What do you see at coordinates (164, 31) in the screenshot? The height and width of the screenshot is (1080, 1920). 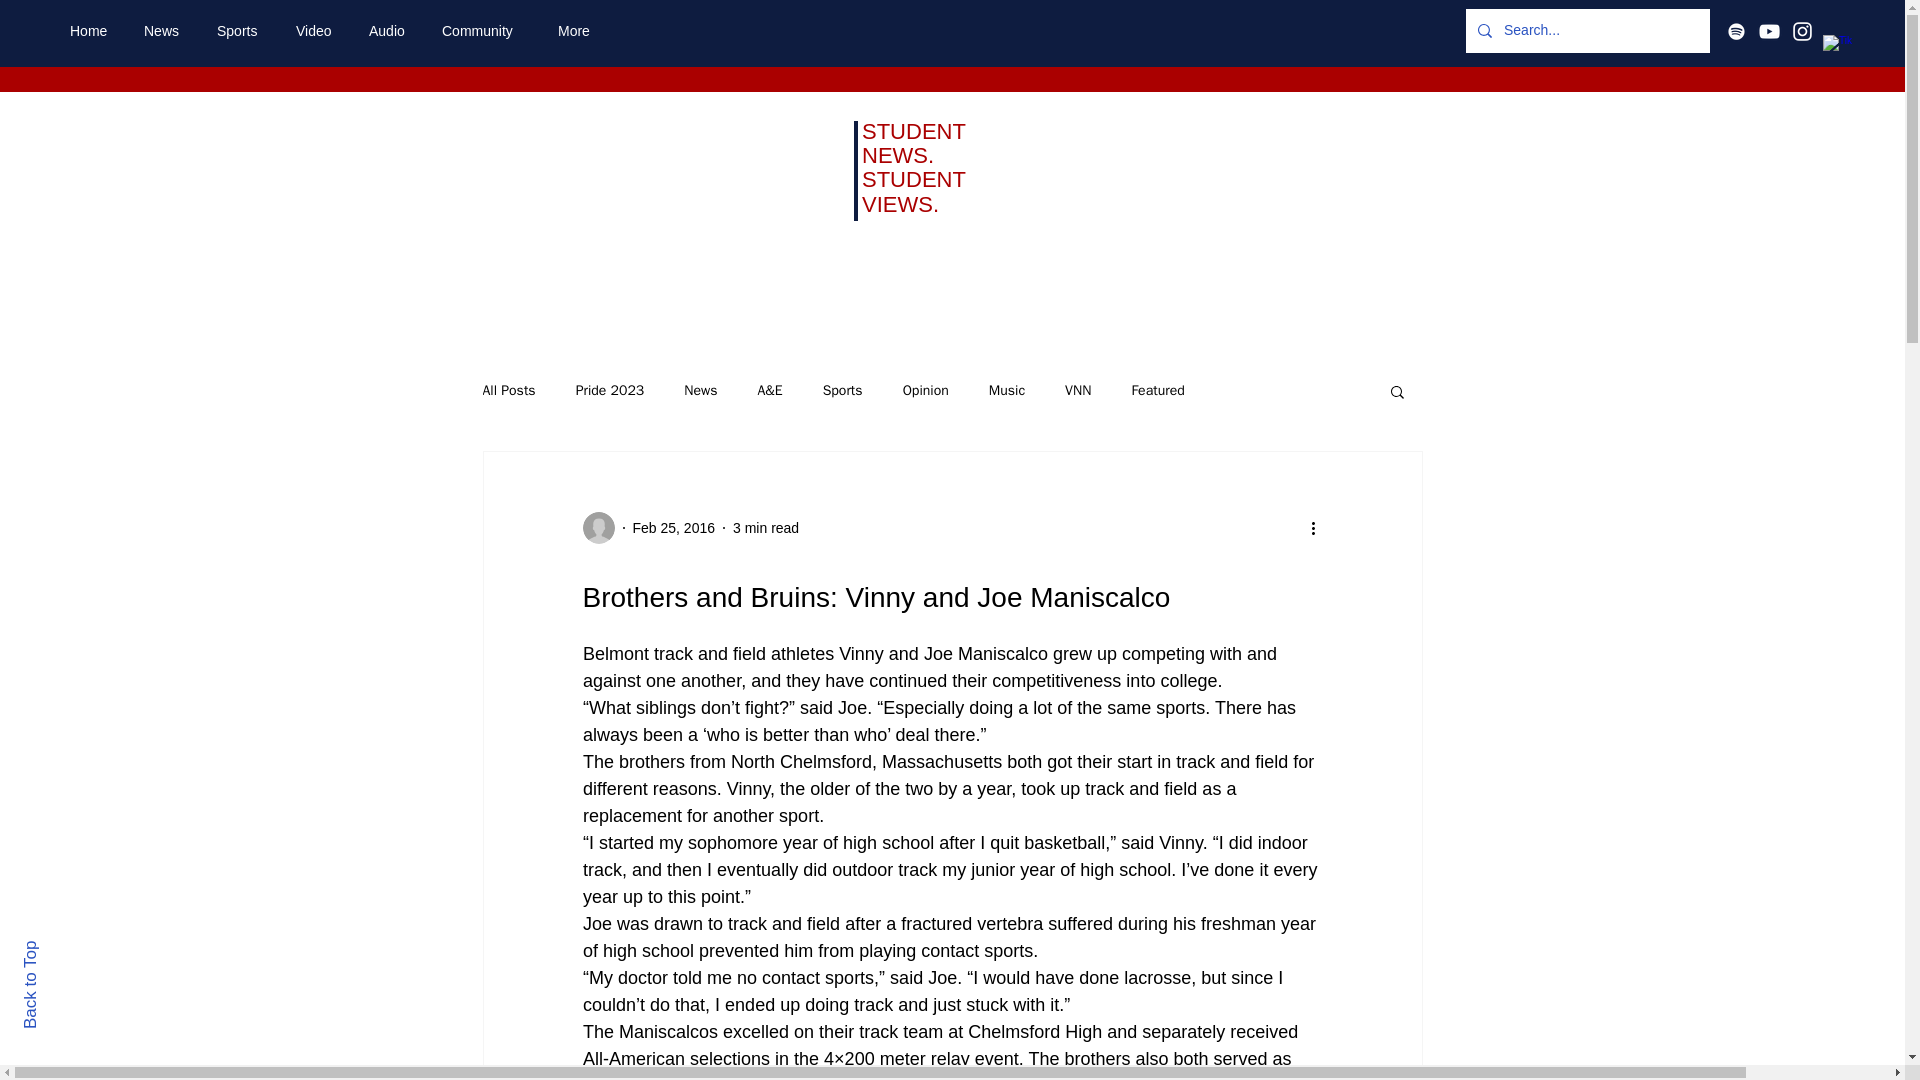 I see `News` at bounding box center [164, 31].